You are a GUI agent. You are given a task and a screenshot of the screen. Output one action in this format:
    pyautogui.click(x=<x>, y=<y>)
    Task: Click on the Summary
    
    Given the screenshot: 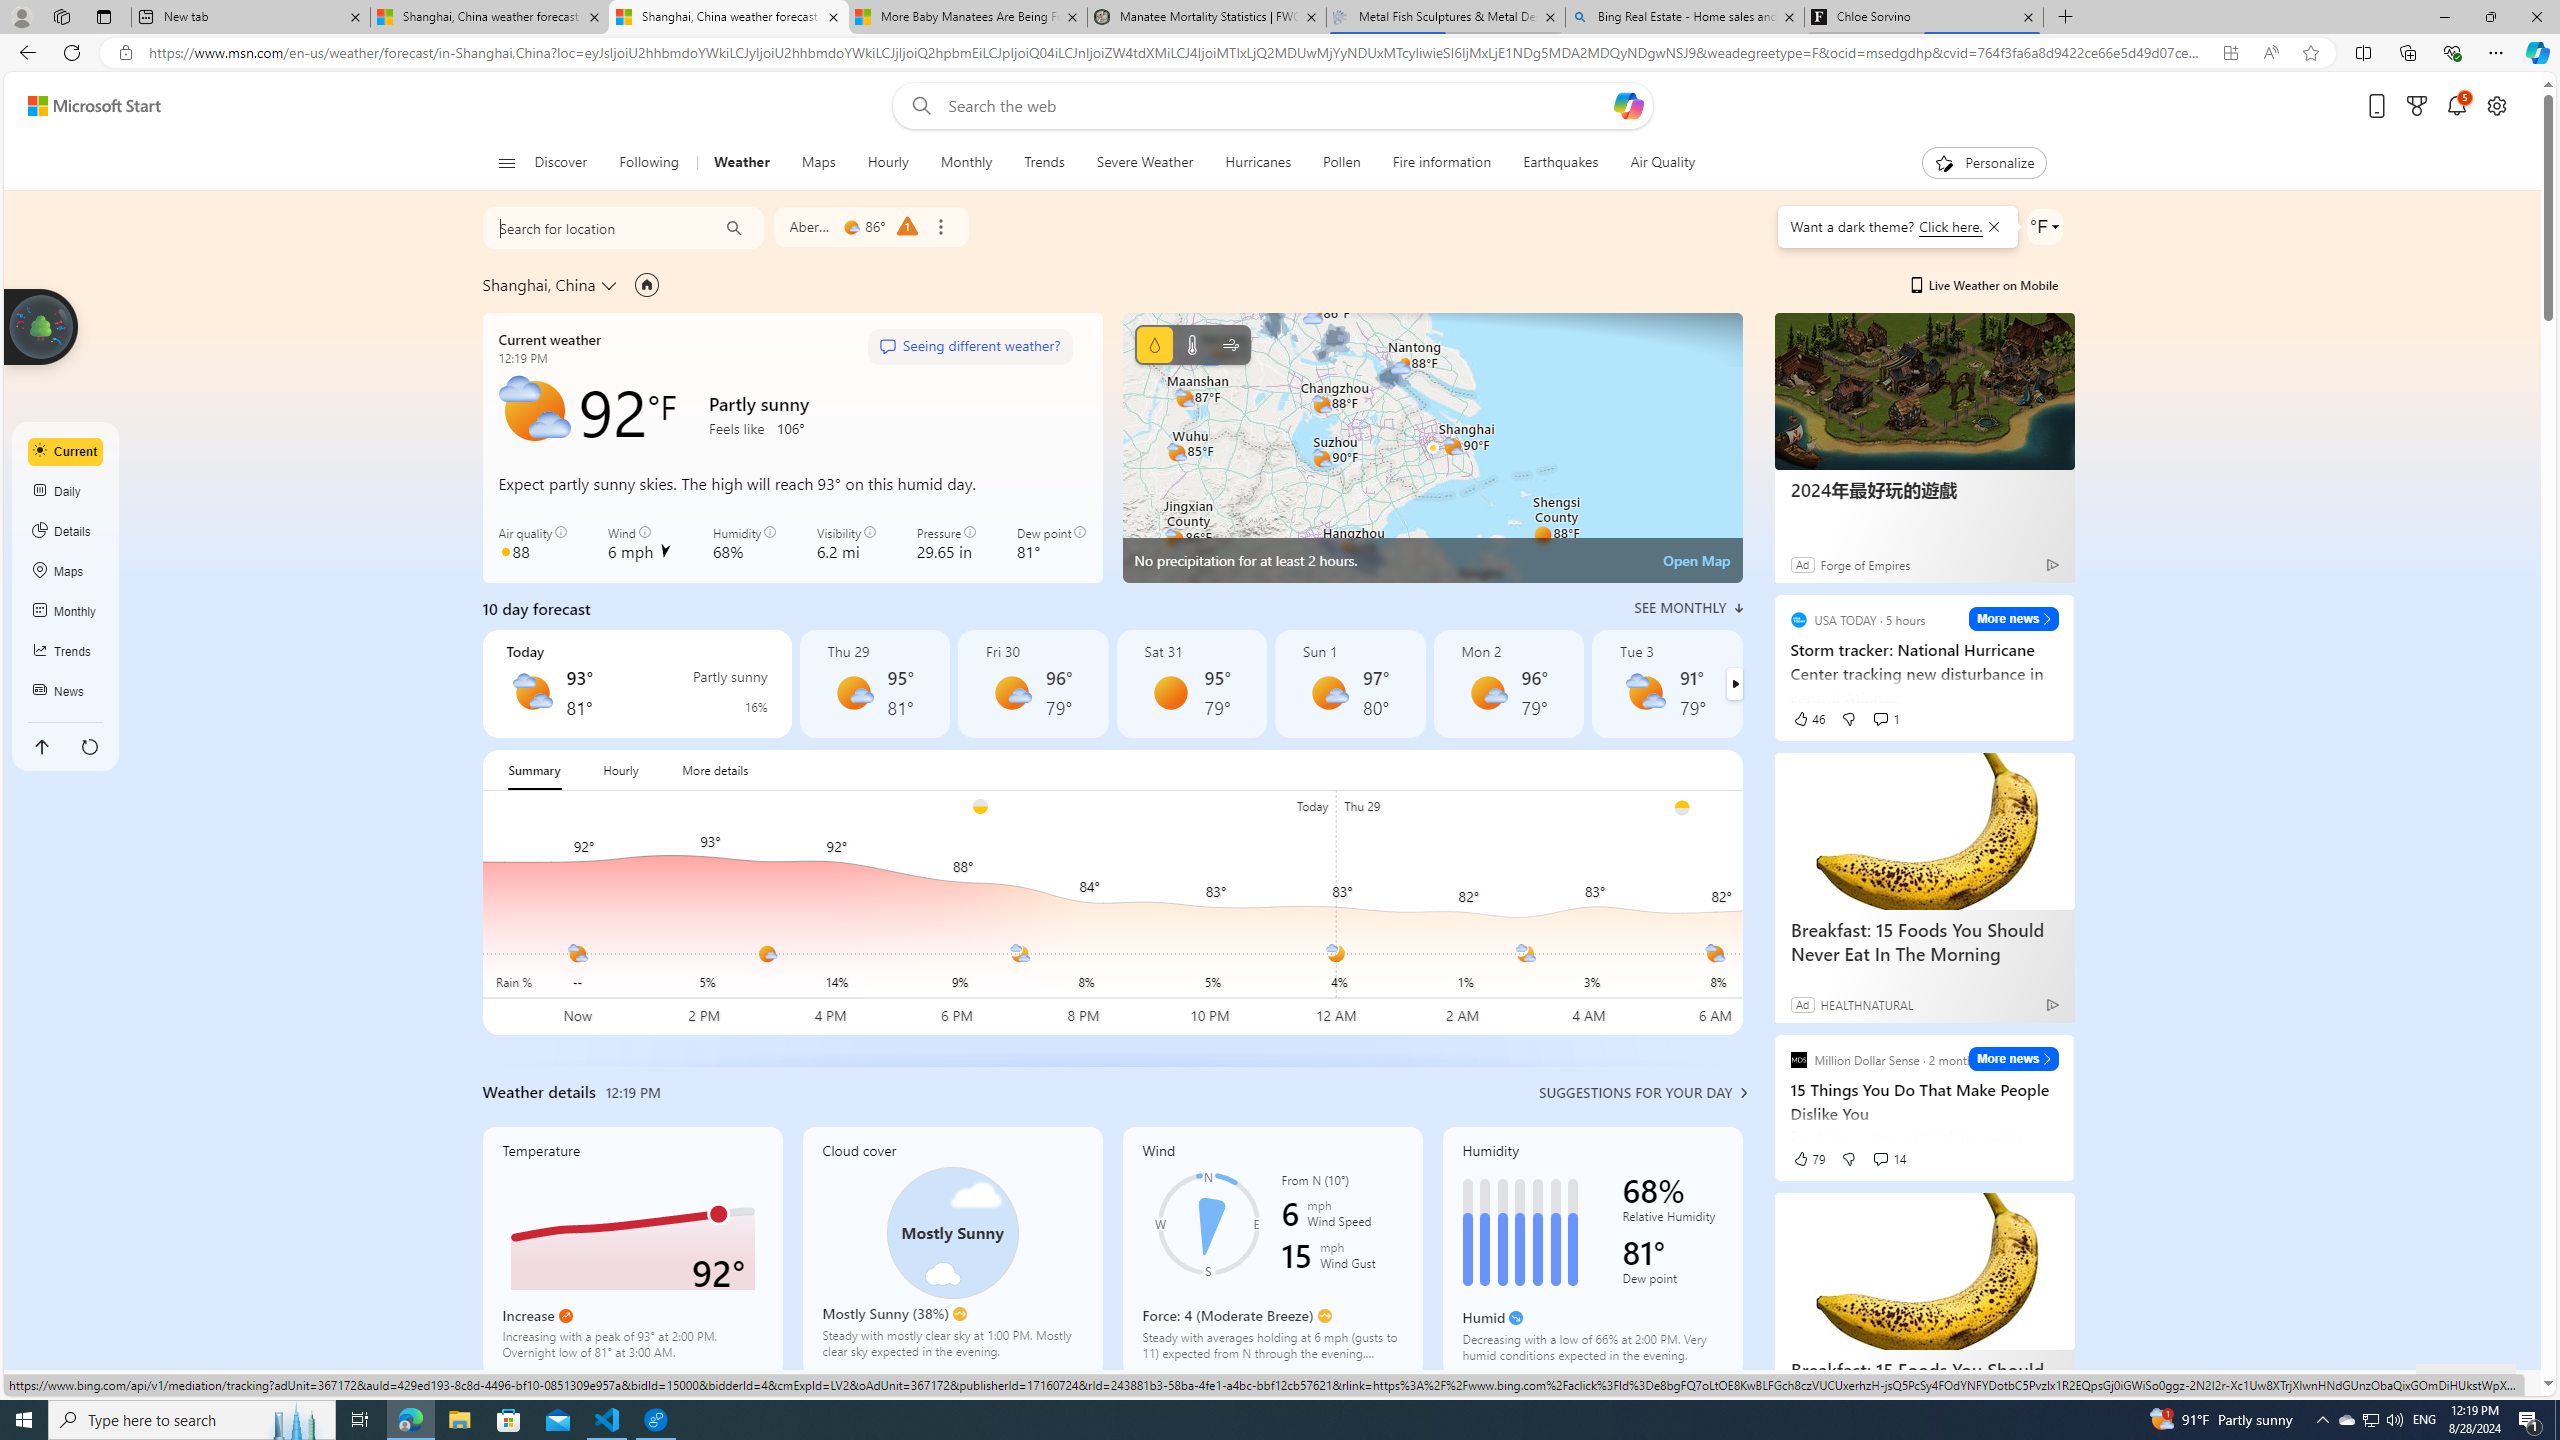 What is the action you would take?
    pyautogui.click(x=534, y=770)
    